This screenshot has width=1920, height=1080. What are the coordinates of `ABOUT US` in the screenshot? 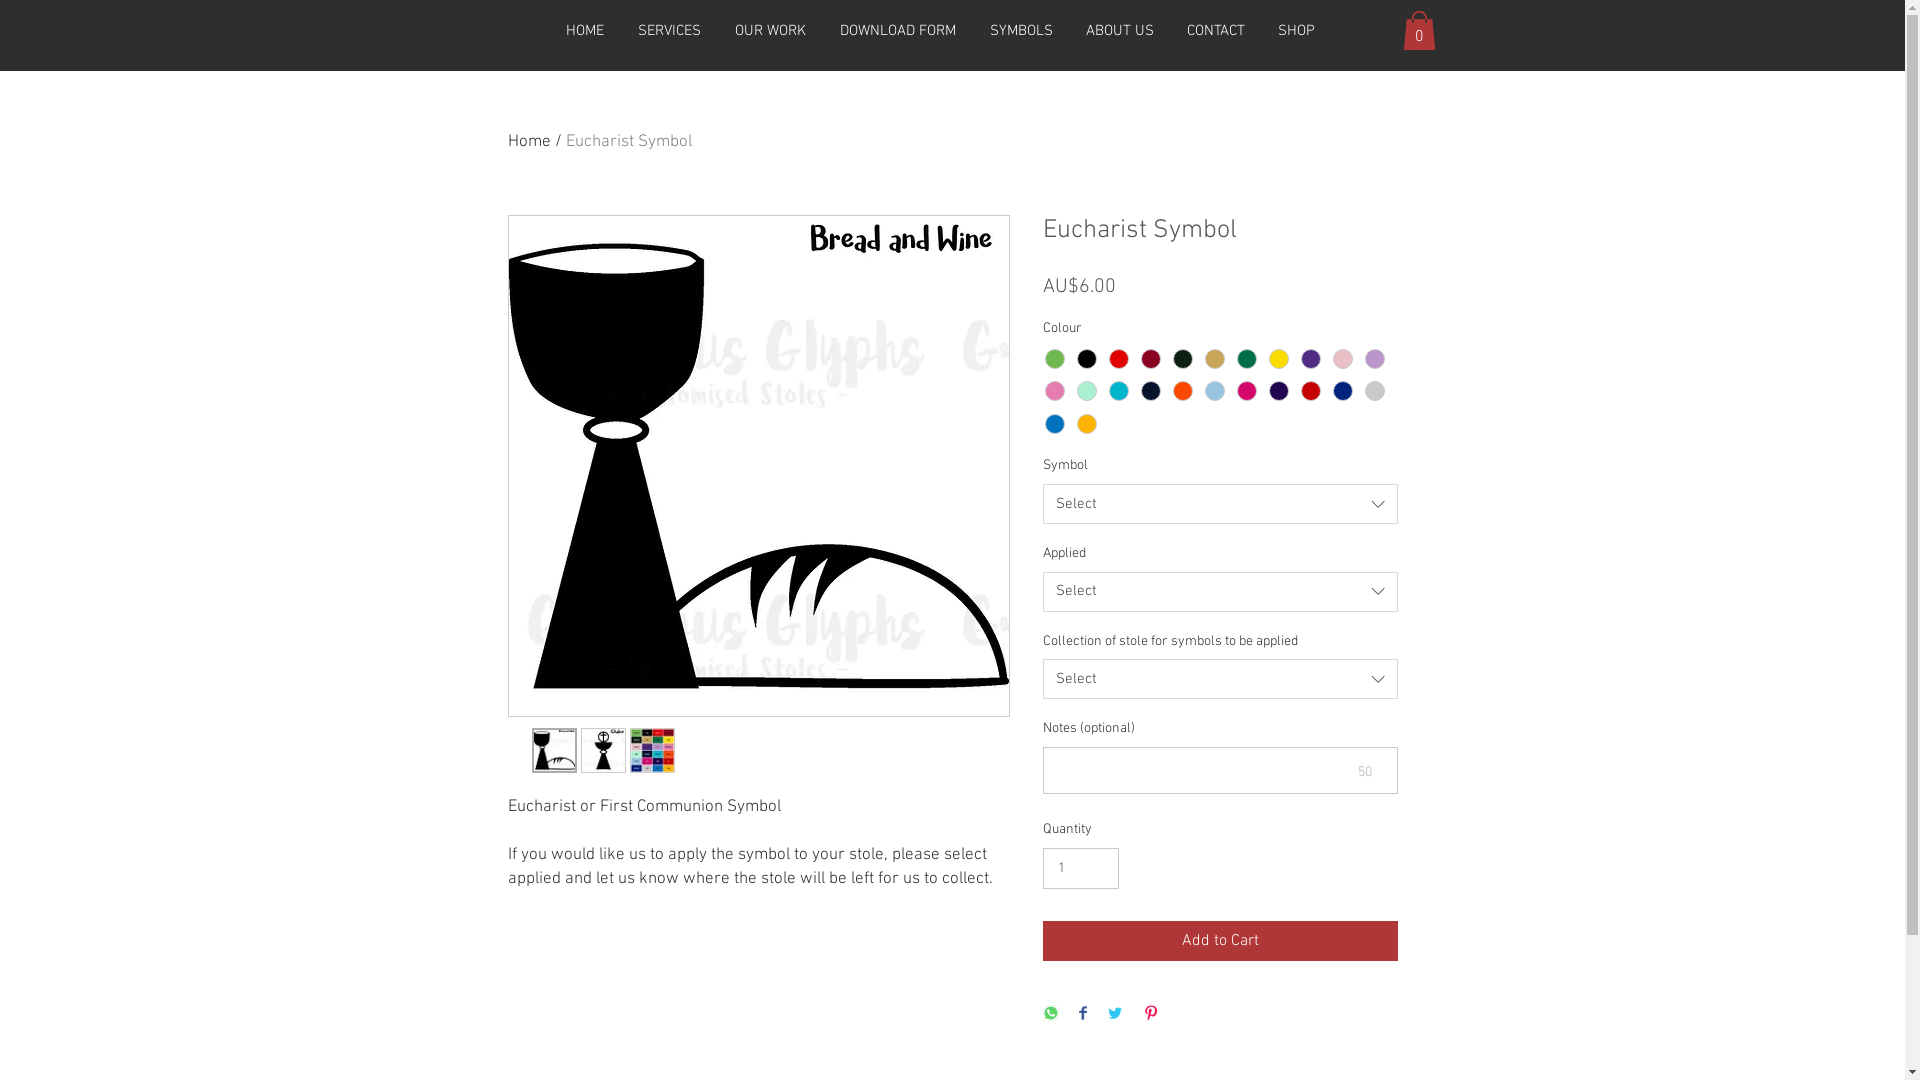 It's located at (1120, 31).